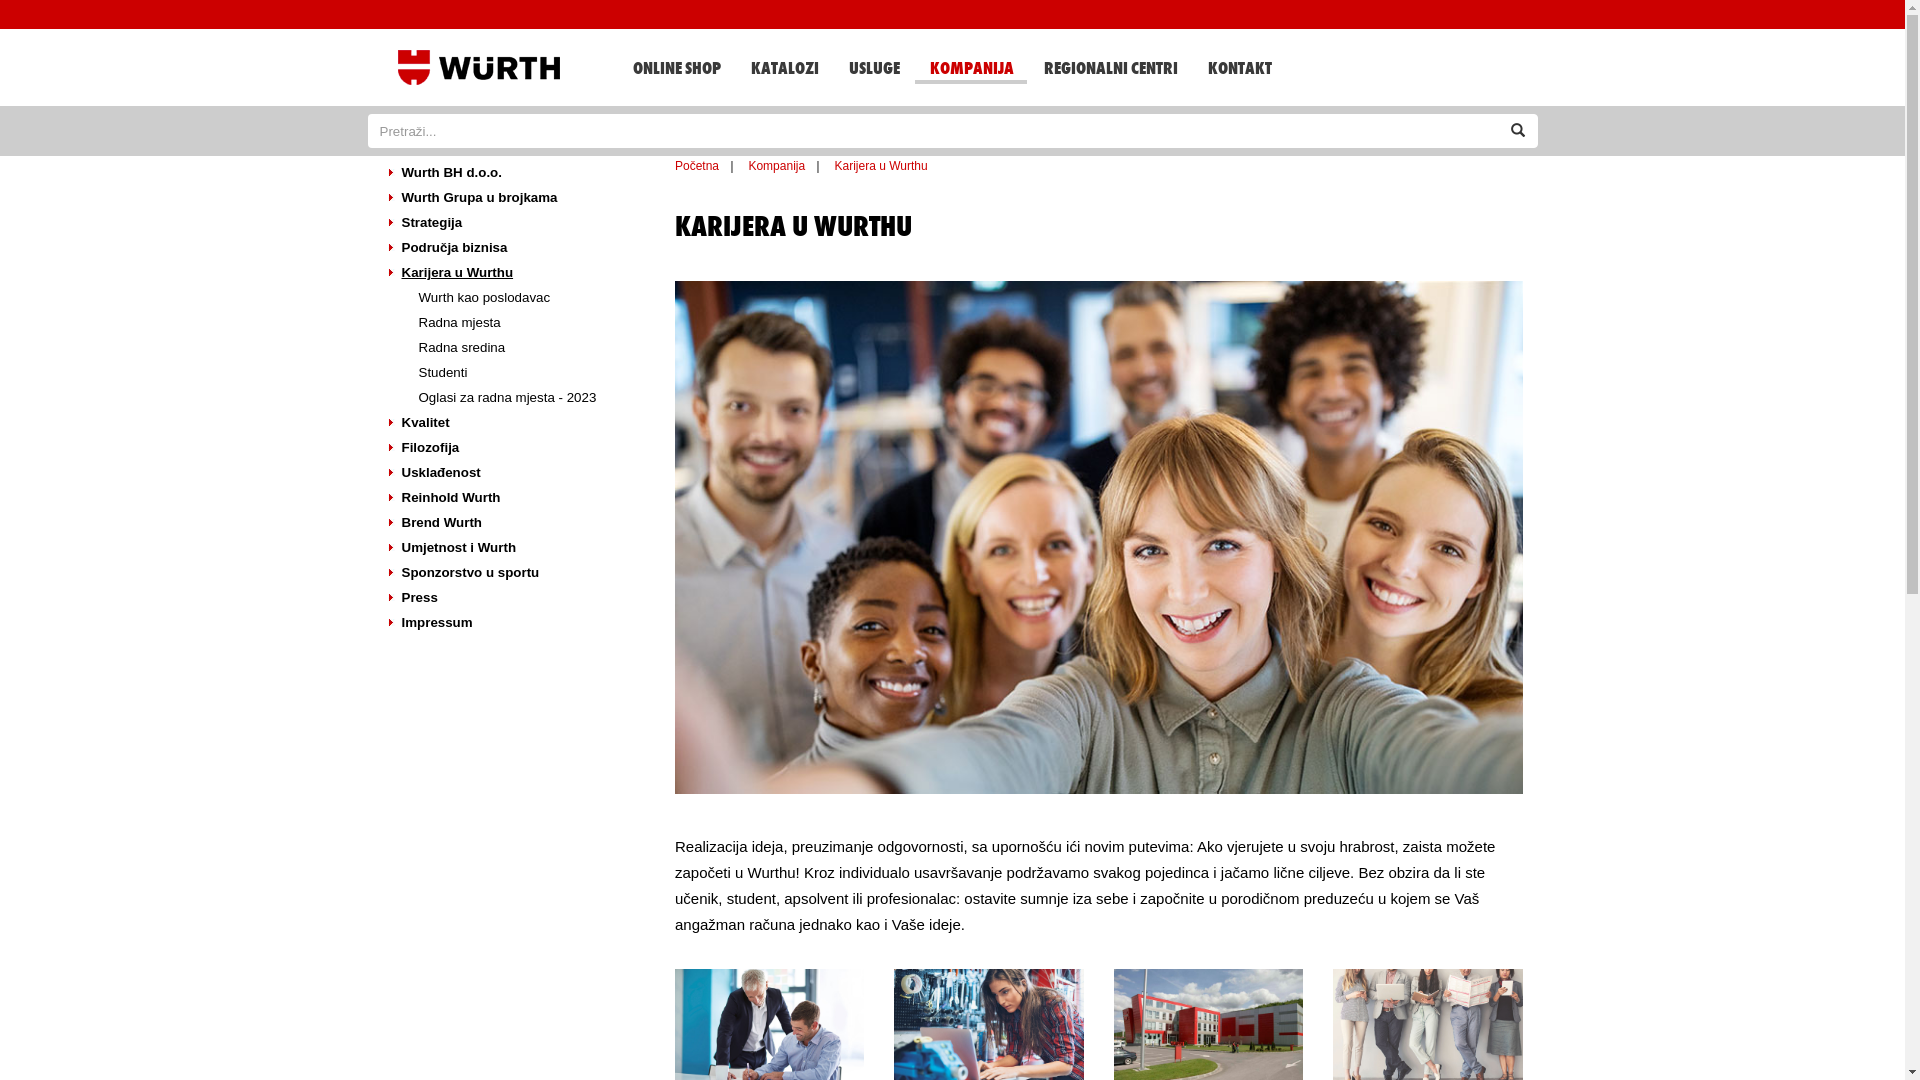 This screenshot has width=1920, height=1080. What do you see at coordinates (676, 67) in the screenshot?
I see `ONLINE SHOP` at bounding box center [676, 67].